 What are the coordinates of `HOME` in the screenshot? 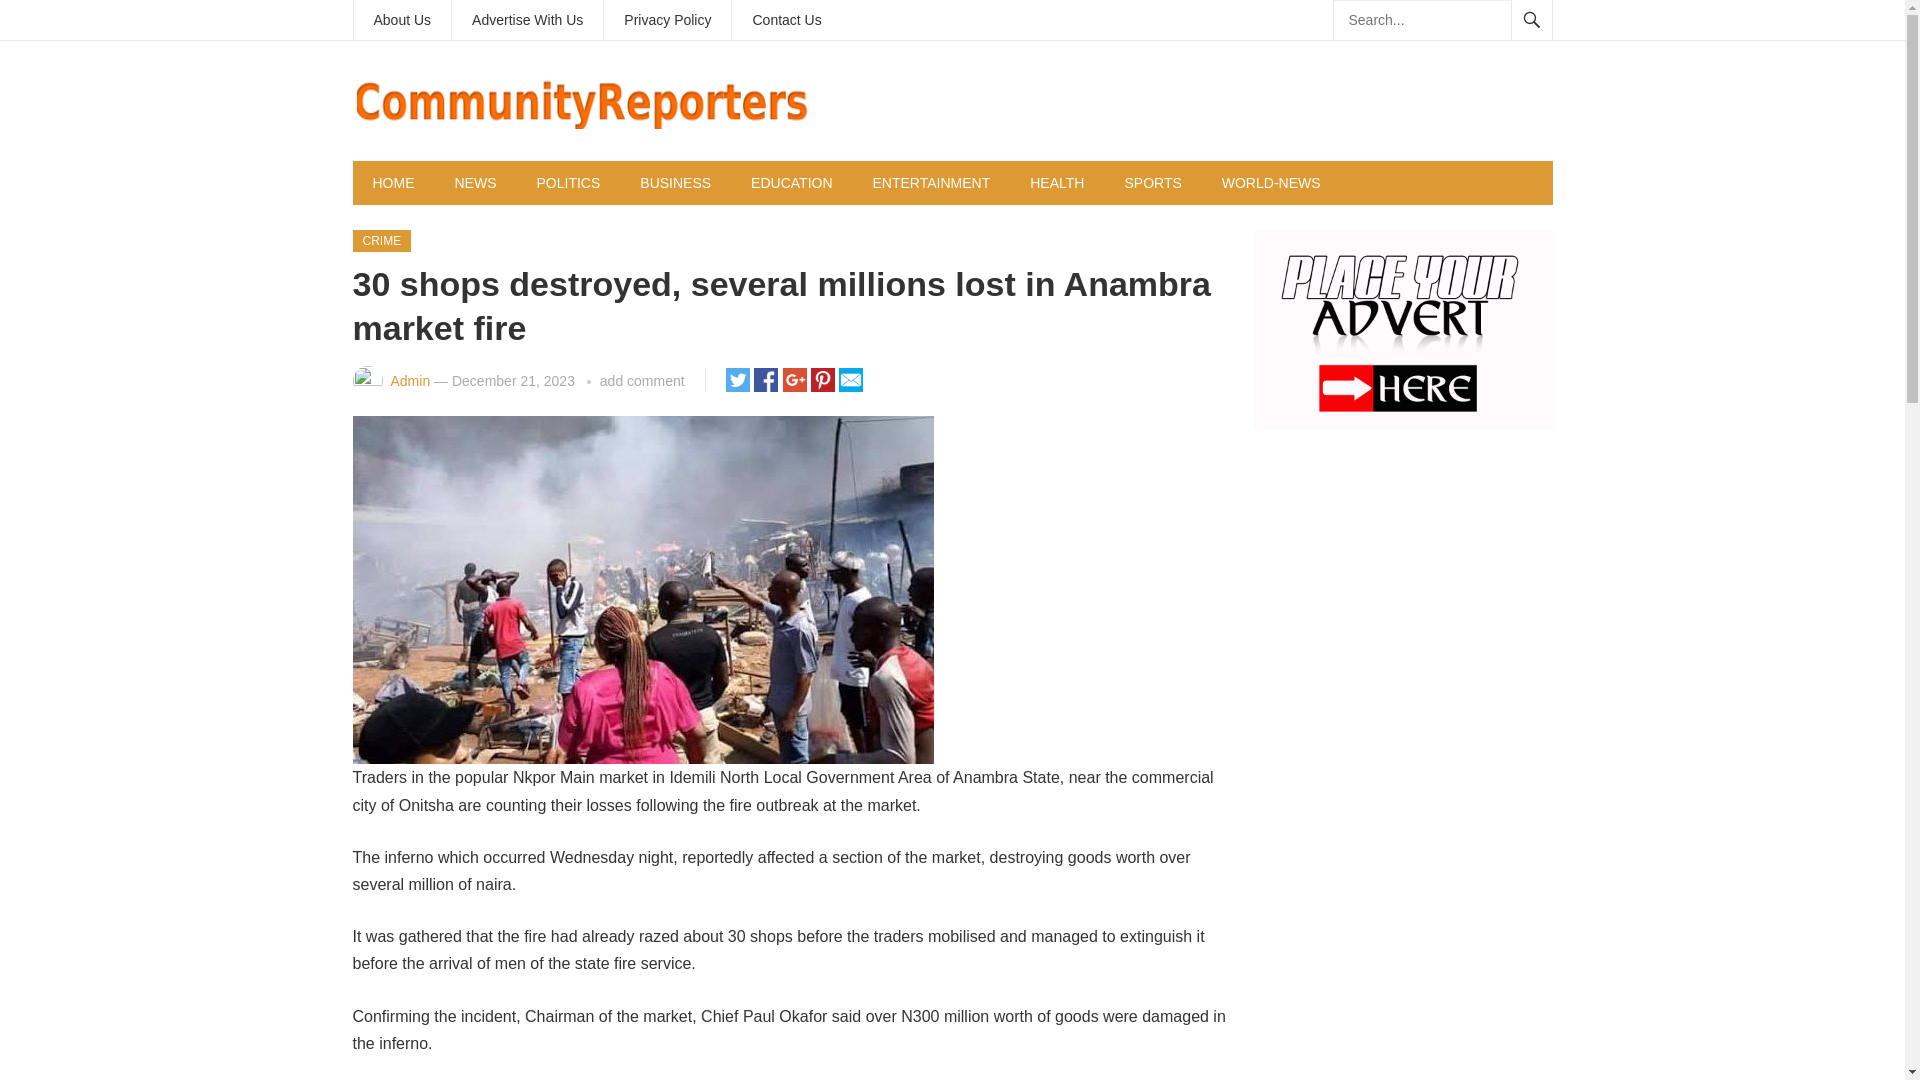 It's located at (392, 182).